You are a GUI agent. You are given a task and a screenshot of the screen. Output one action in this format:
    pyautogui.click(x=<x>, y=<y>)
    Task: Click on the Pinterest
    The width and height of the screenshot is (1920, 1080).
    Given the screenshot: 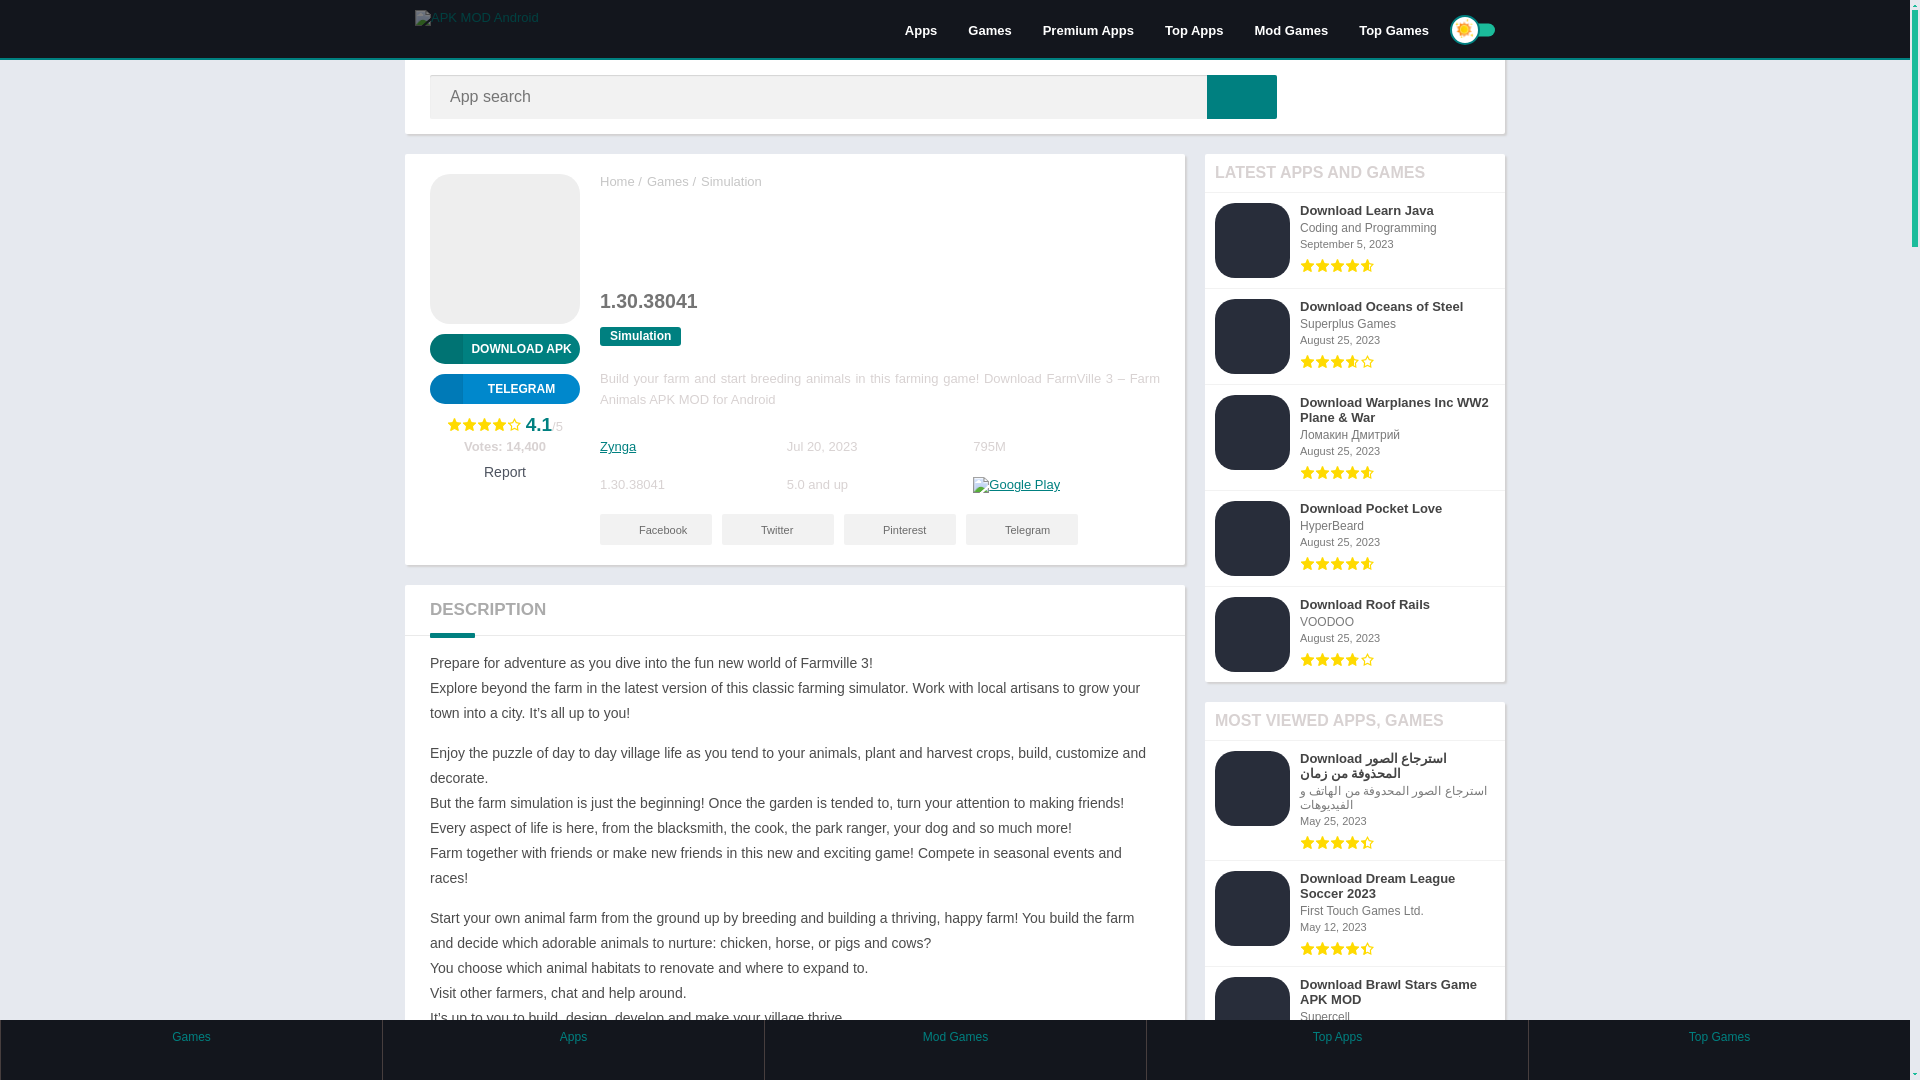 What is the action you would take?
    pyautogui.click(x=900, y=530)
    